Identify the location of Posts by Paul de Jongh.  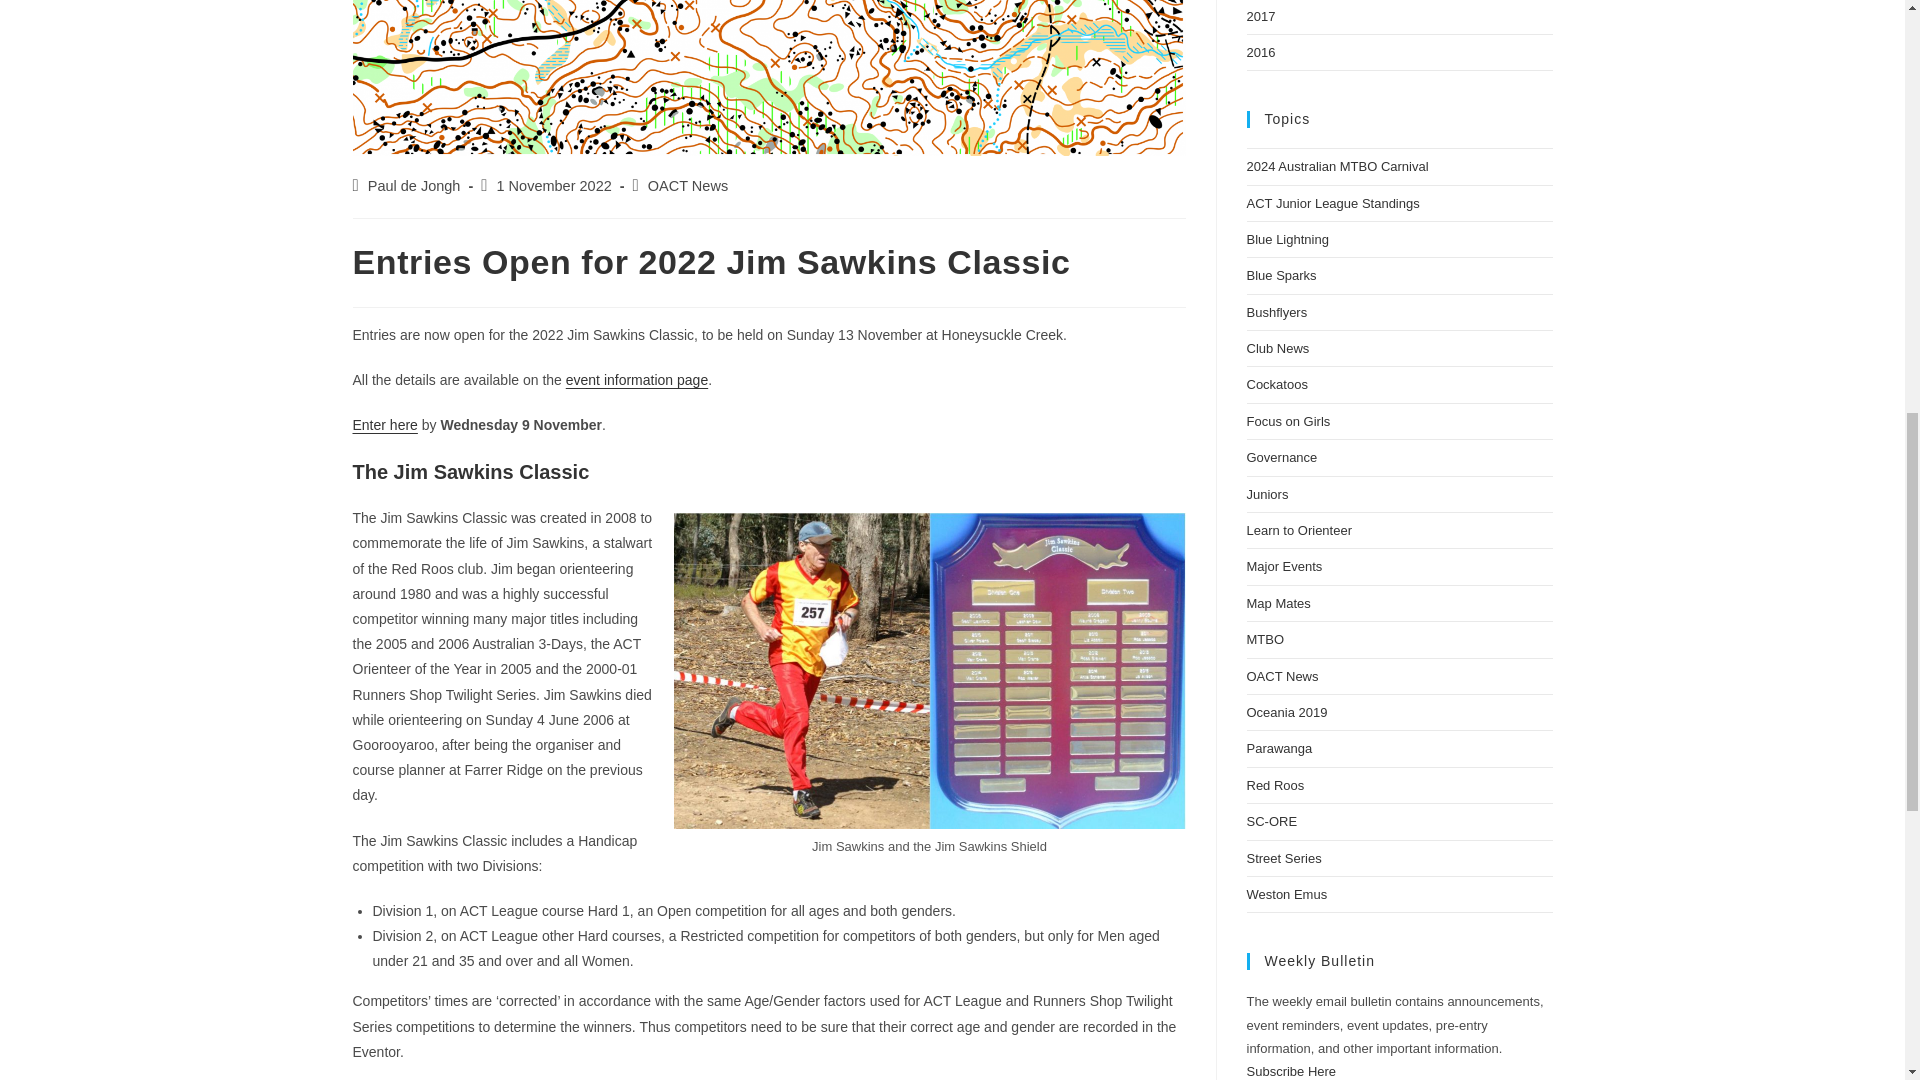
(414, 186).